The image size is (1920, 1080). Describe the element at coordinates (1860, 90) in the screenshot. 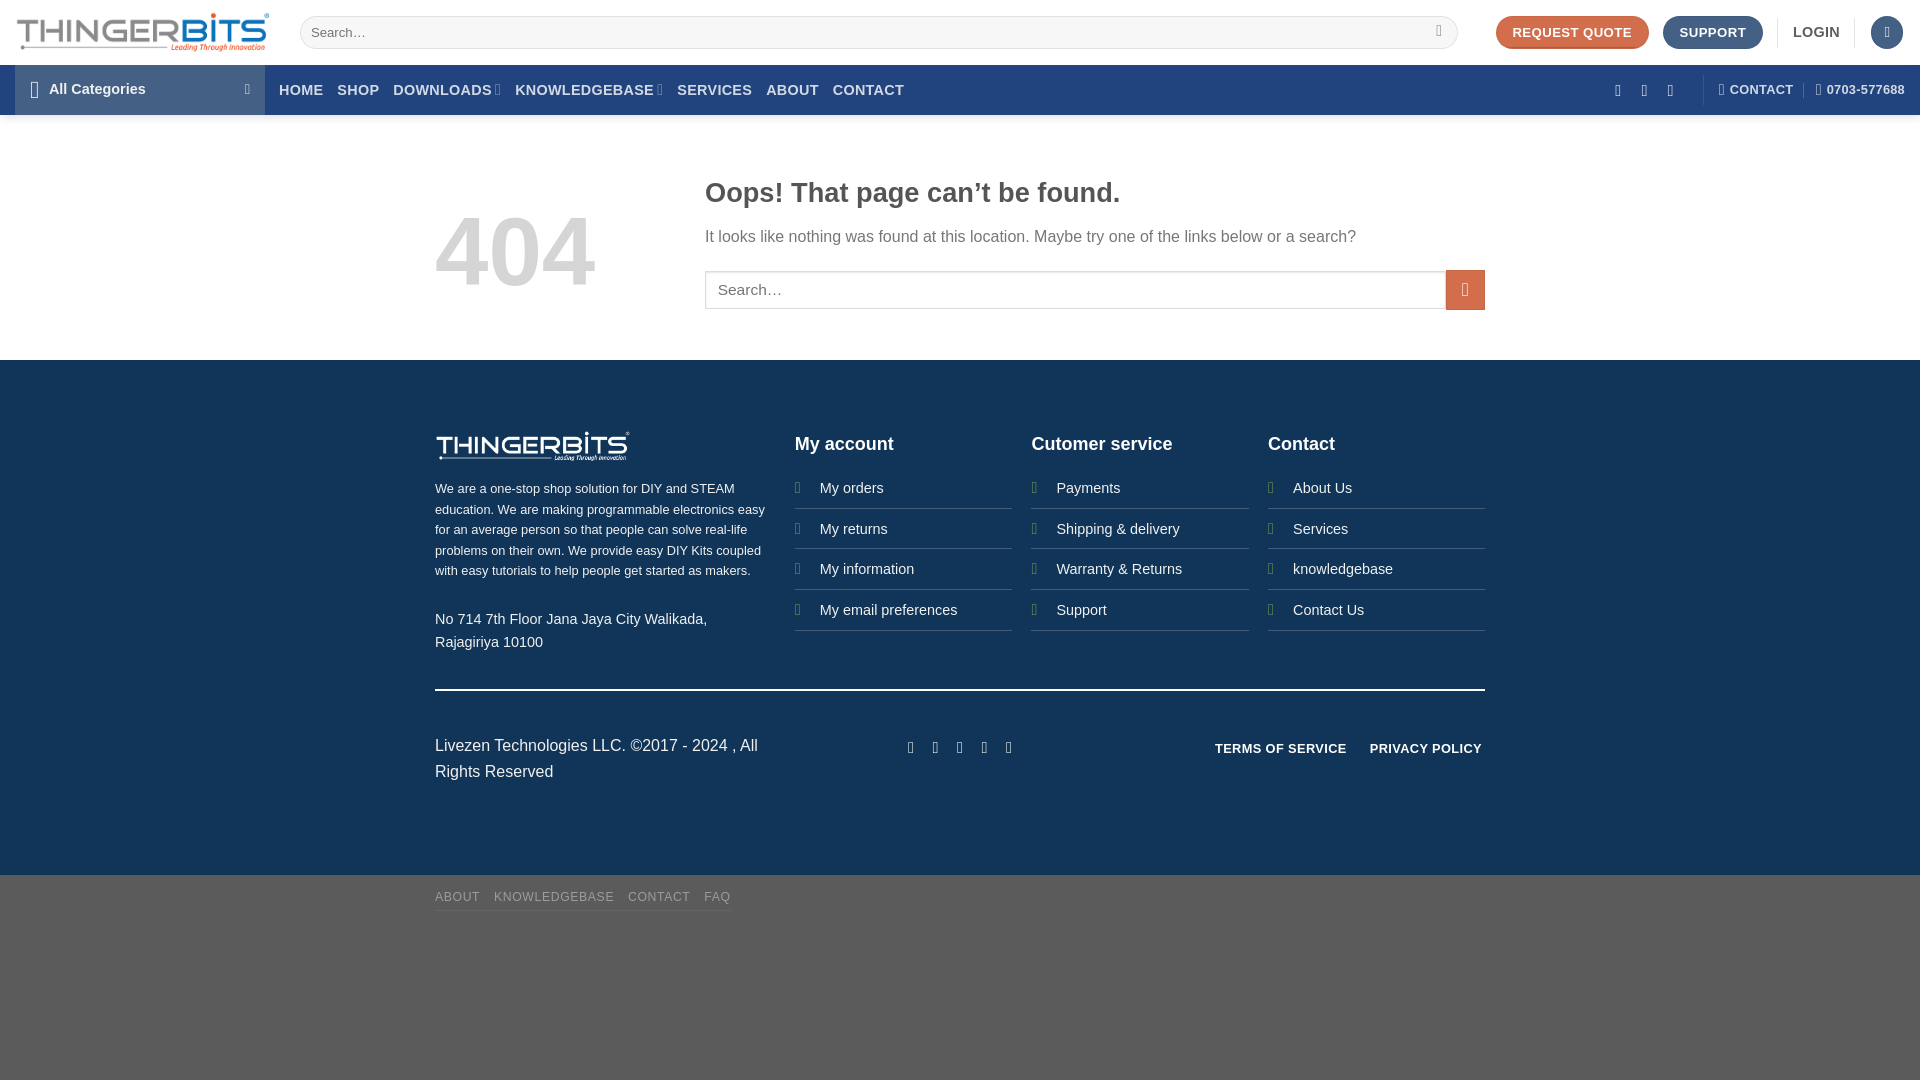

I see `0703-577688` at that location.